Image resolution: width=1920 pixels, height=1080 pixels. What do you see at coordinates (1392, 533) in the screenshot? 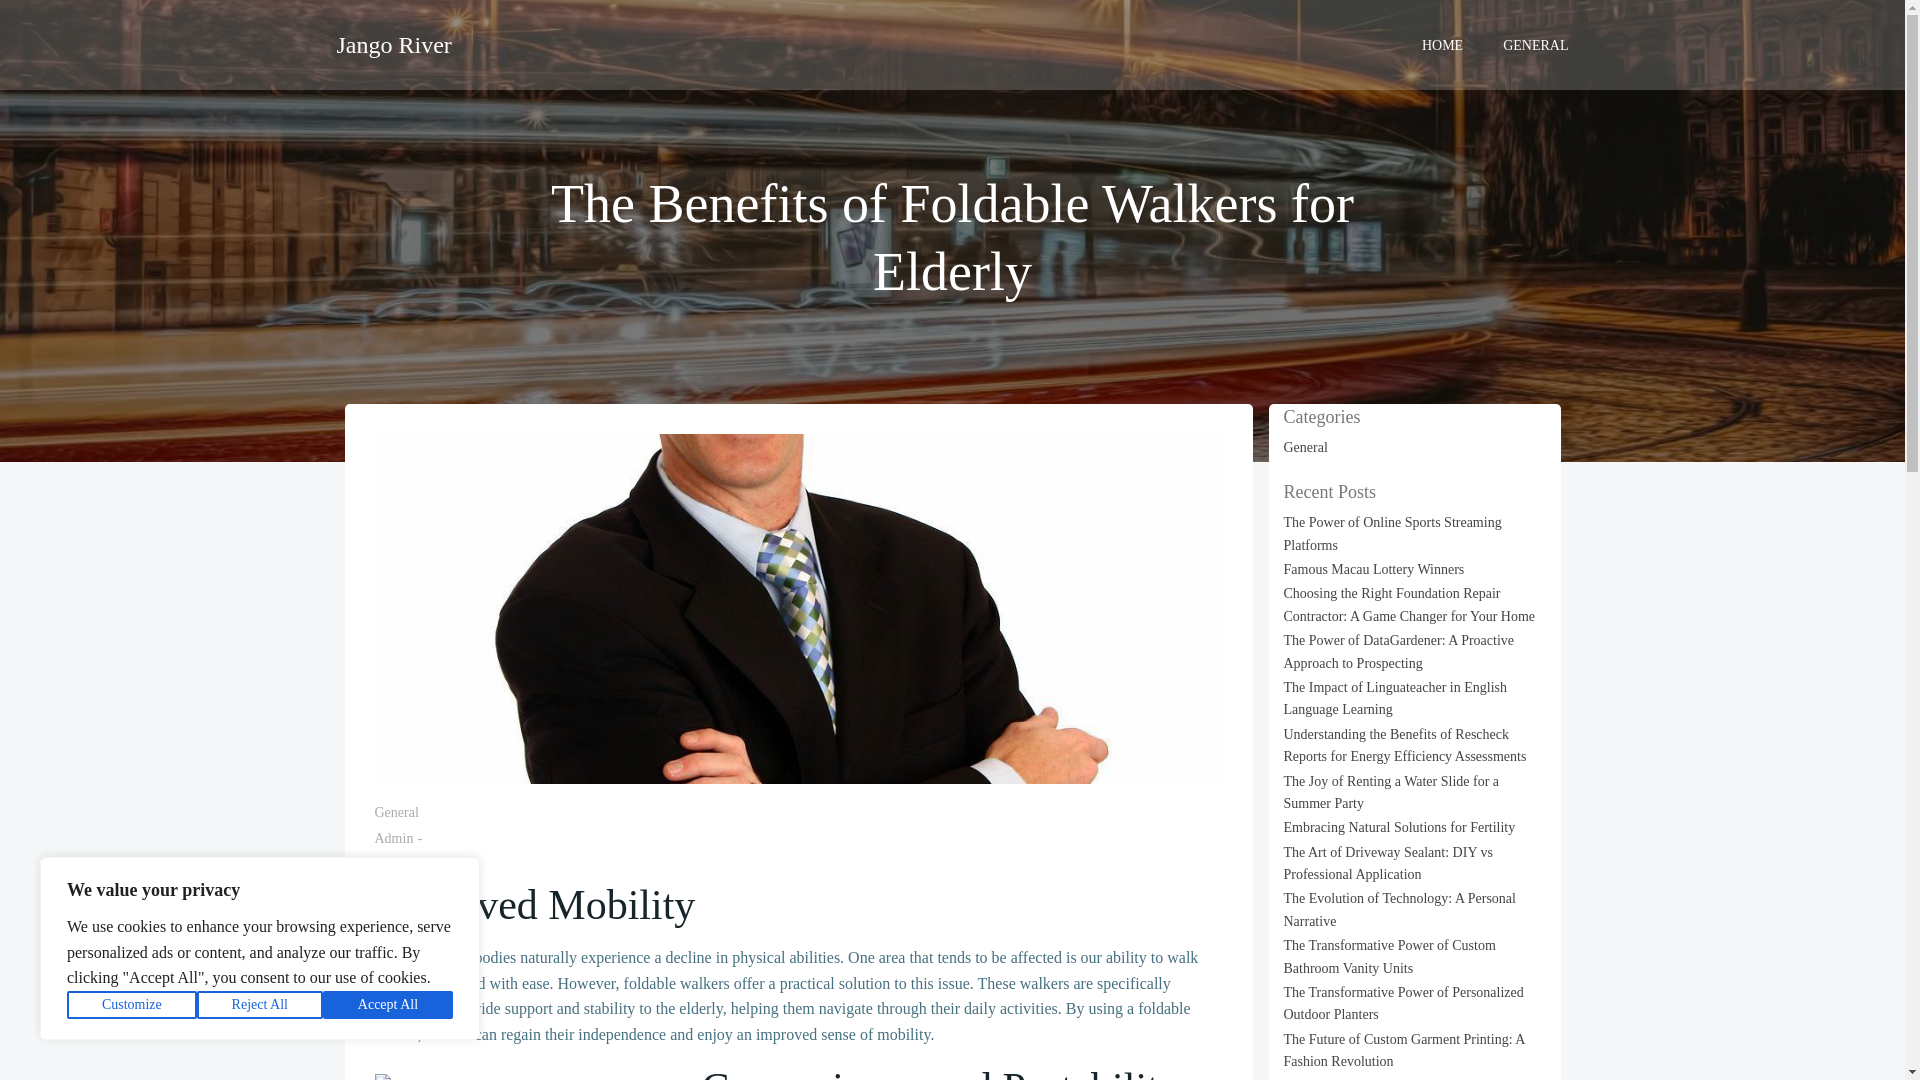
I see `The Power of Online Sports Streaming Platforms` at bounding box center [1392, 533].